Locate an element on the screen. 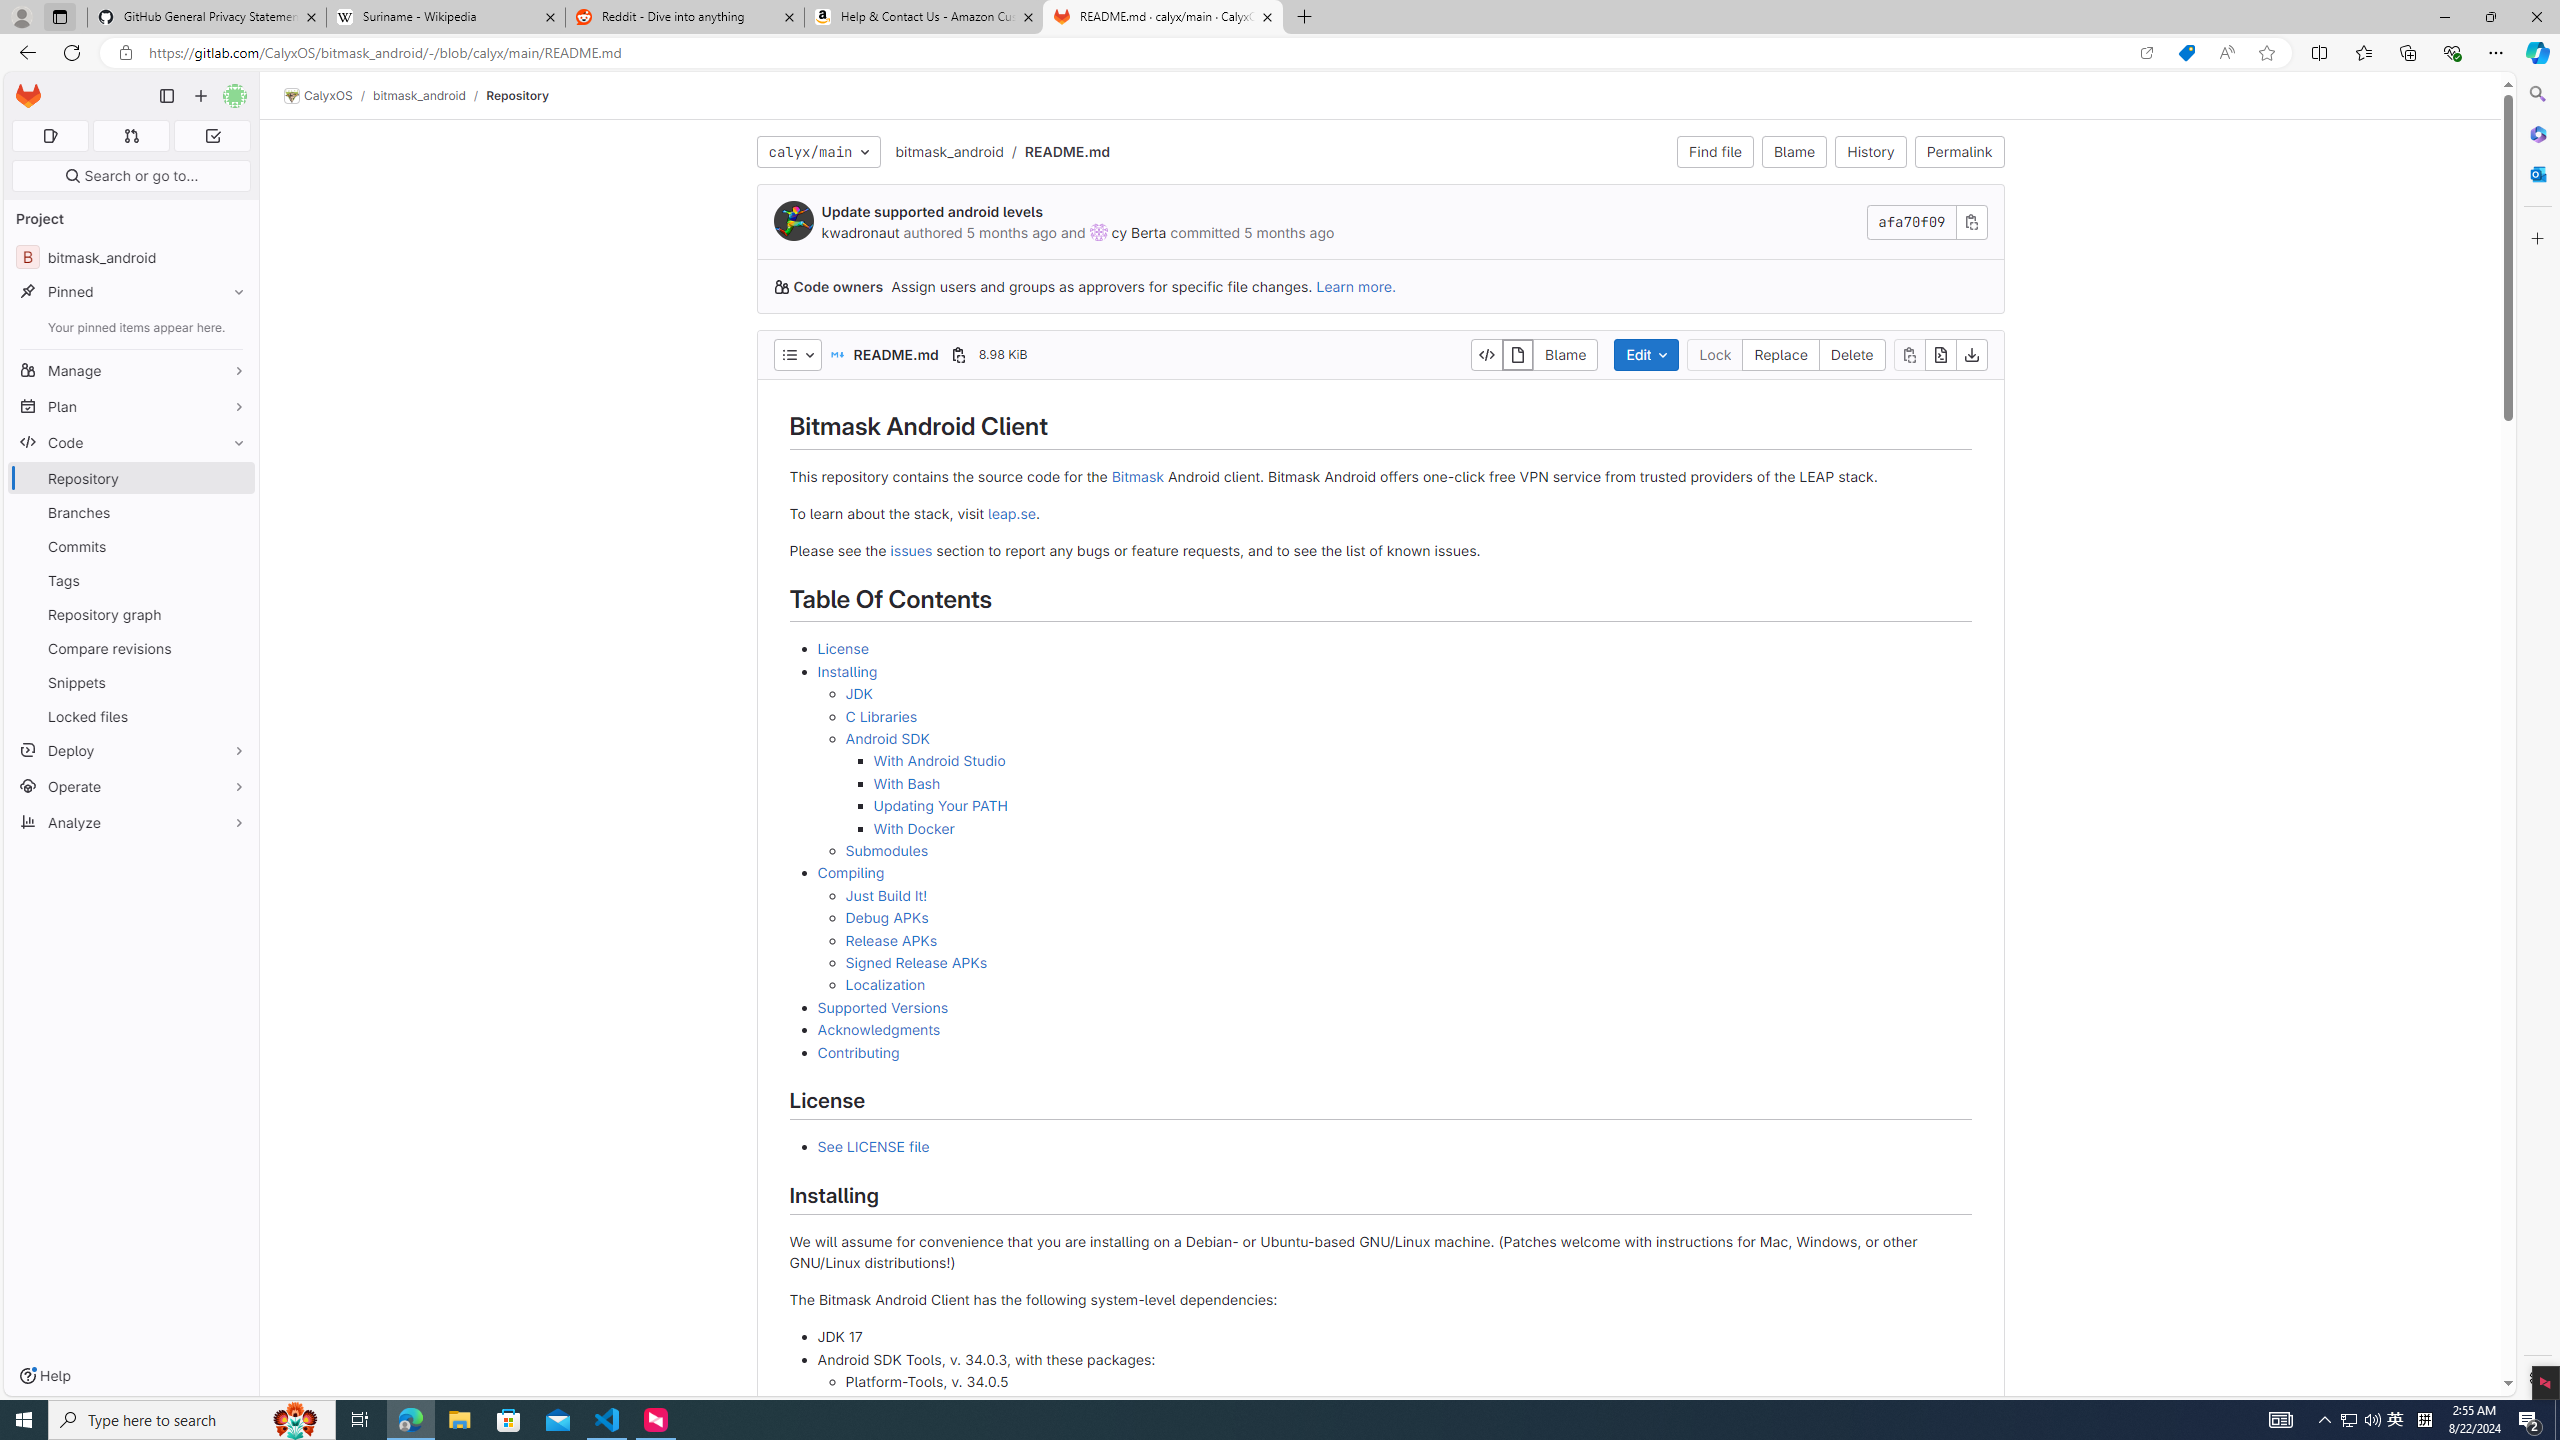 The width and height of the screenshot is (2560, 1440). Locked files is located at coordinates (132, 716).